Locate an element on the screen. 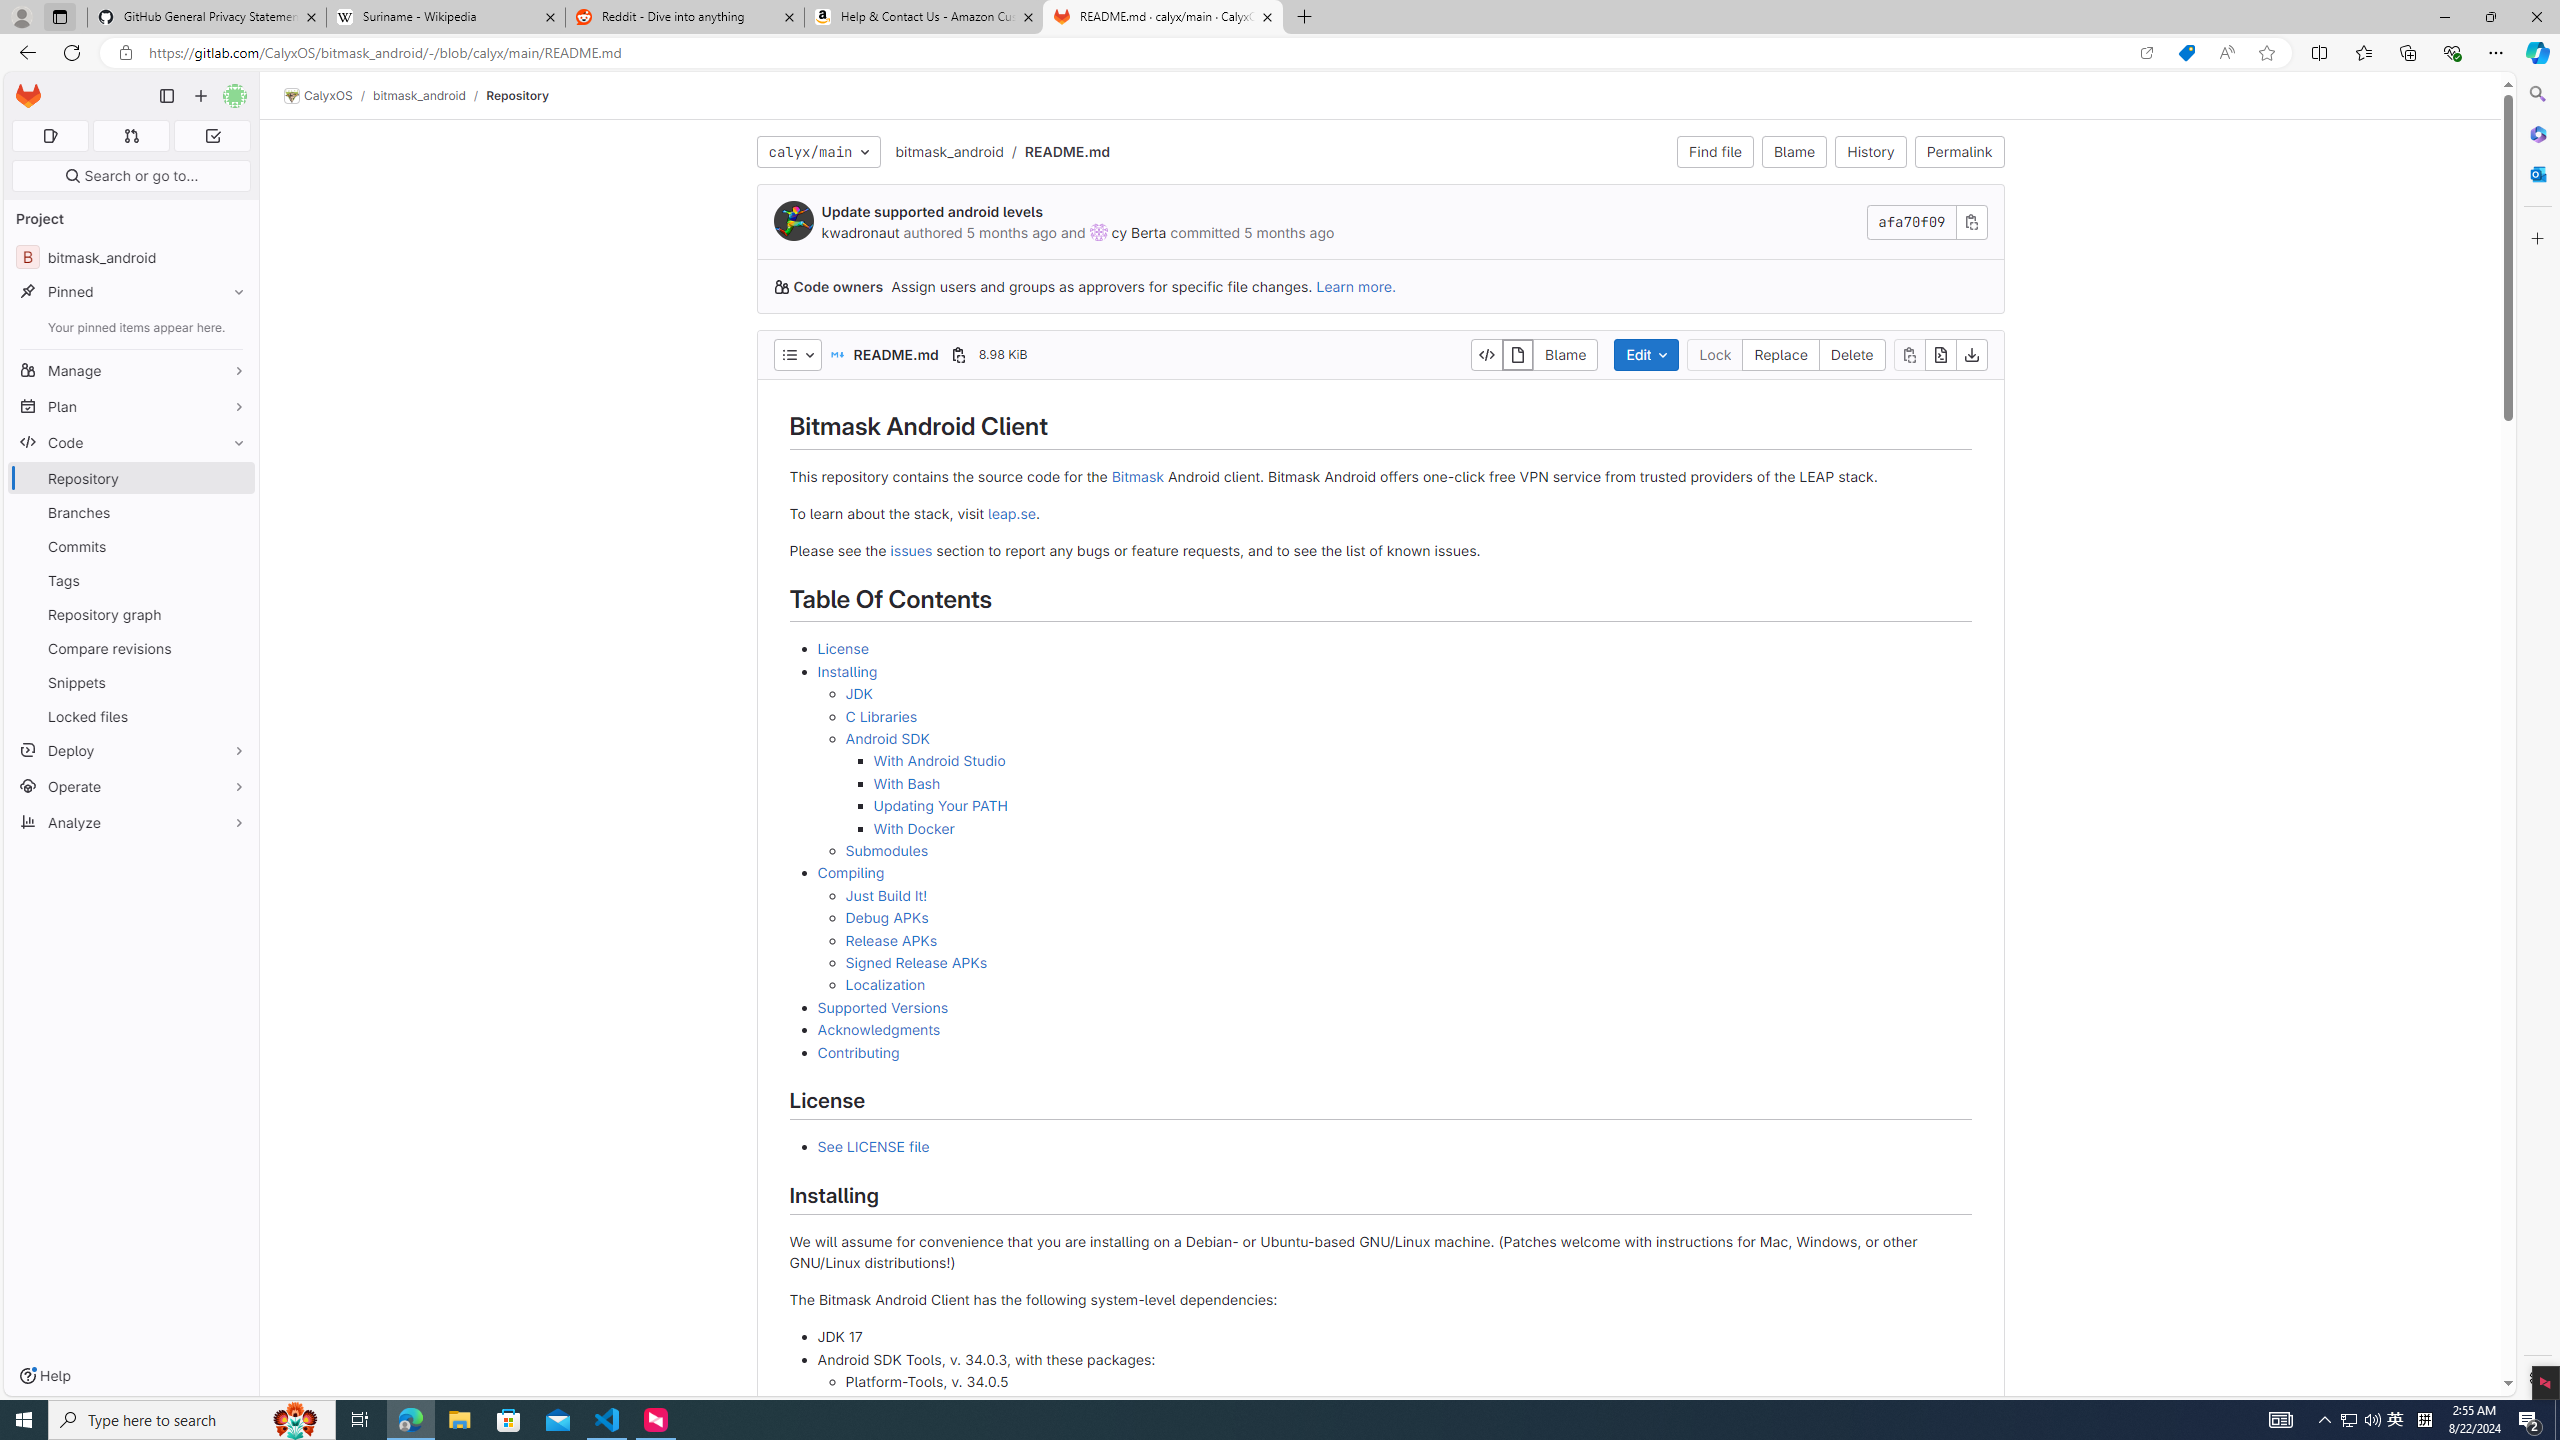 The width and height of the screenshot is (2560, 1440). Locked files is located at coordinates (132, 716).